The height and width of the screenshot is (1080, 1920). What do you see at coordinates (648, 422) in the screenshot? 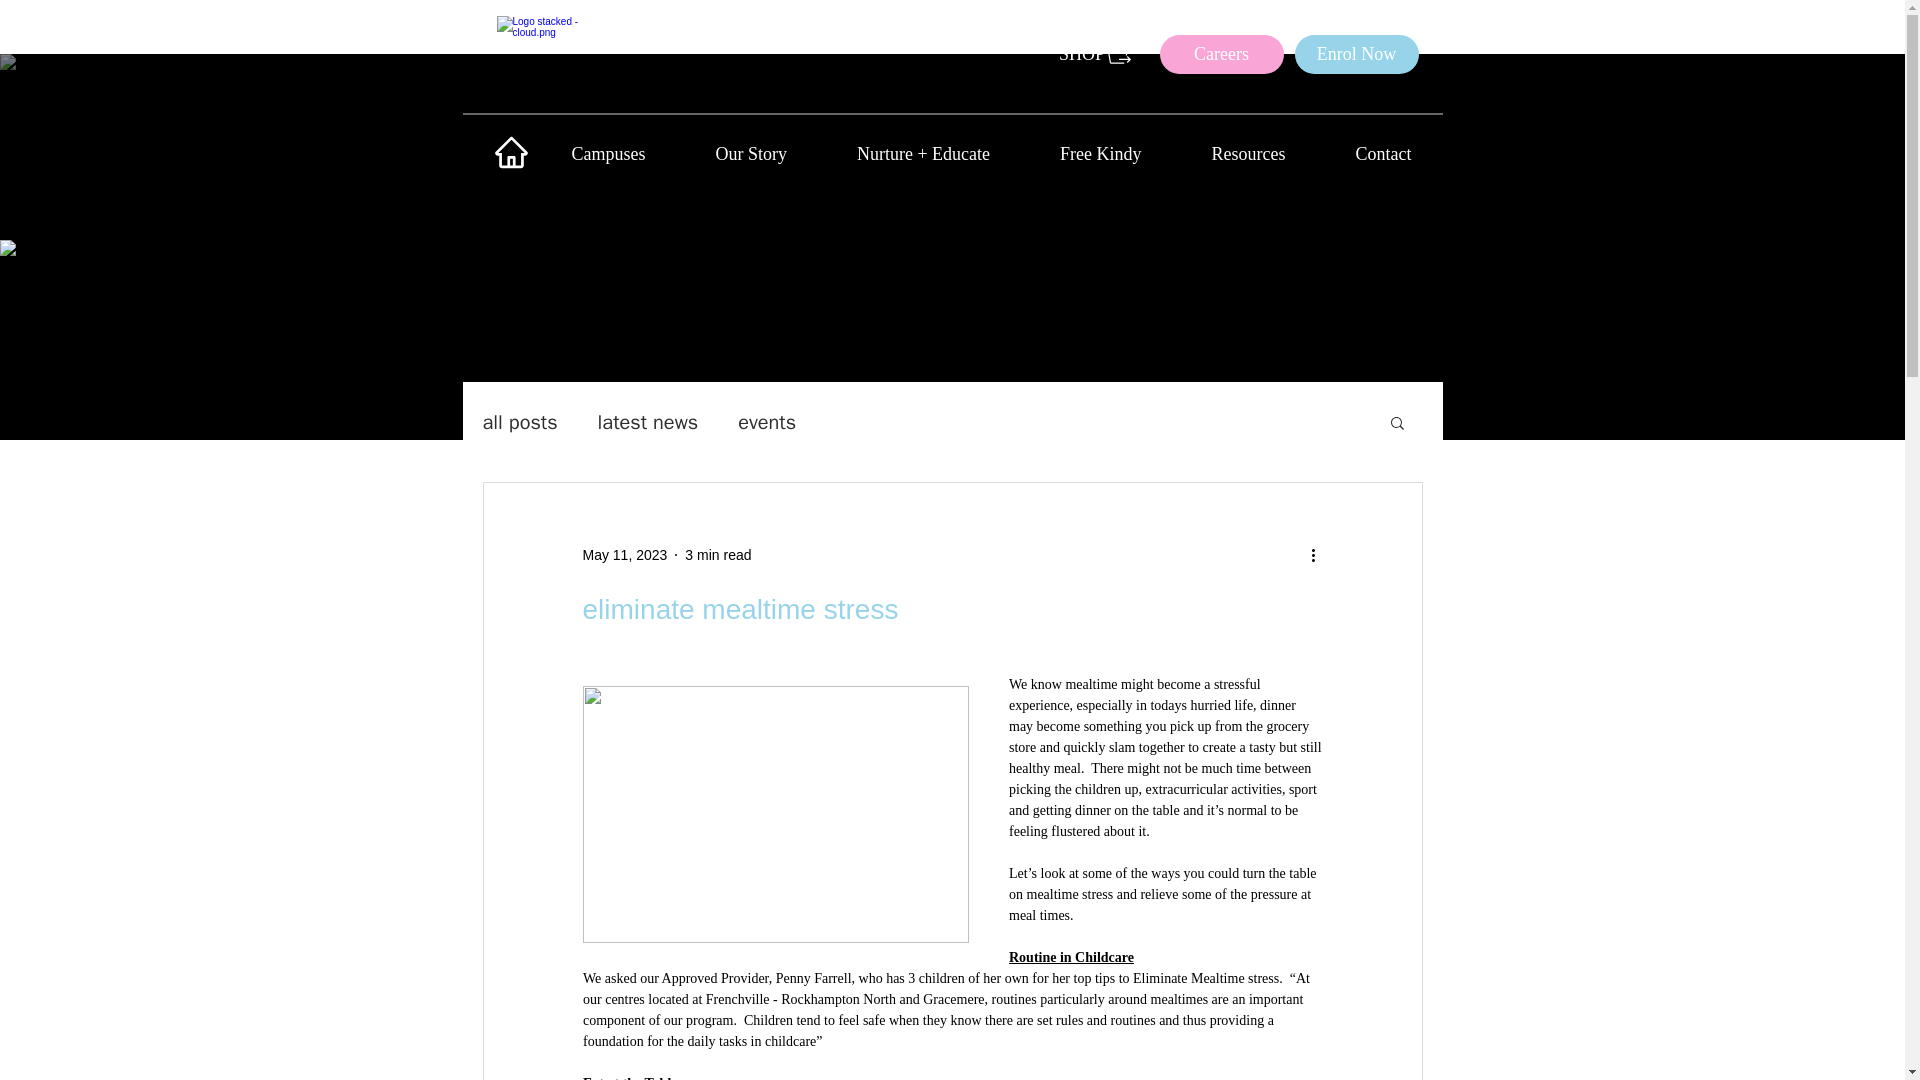
I see `latest news` at bounding box center [648, 422].